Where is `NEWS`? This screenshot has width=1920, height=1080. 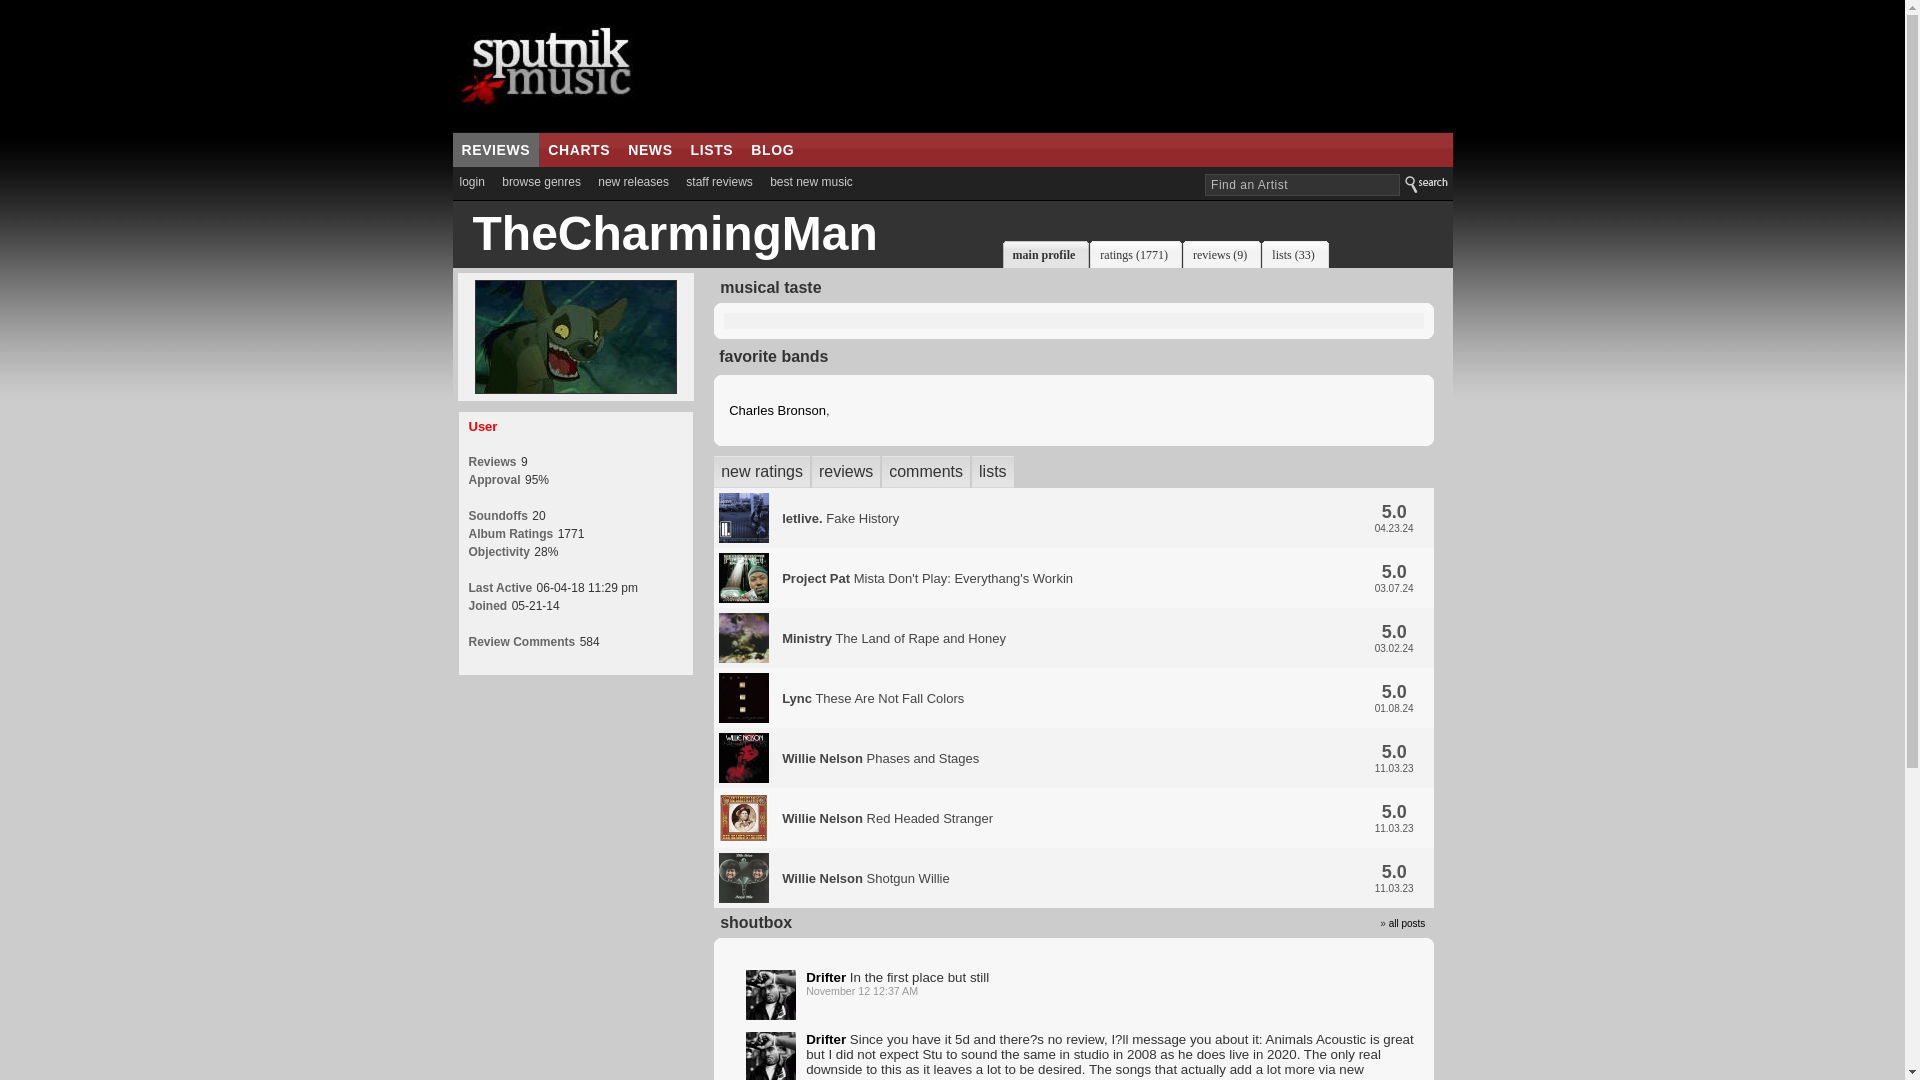 NEWS is located at coordinates (650, 150).